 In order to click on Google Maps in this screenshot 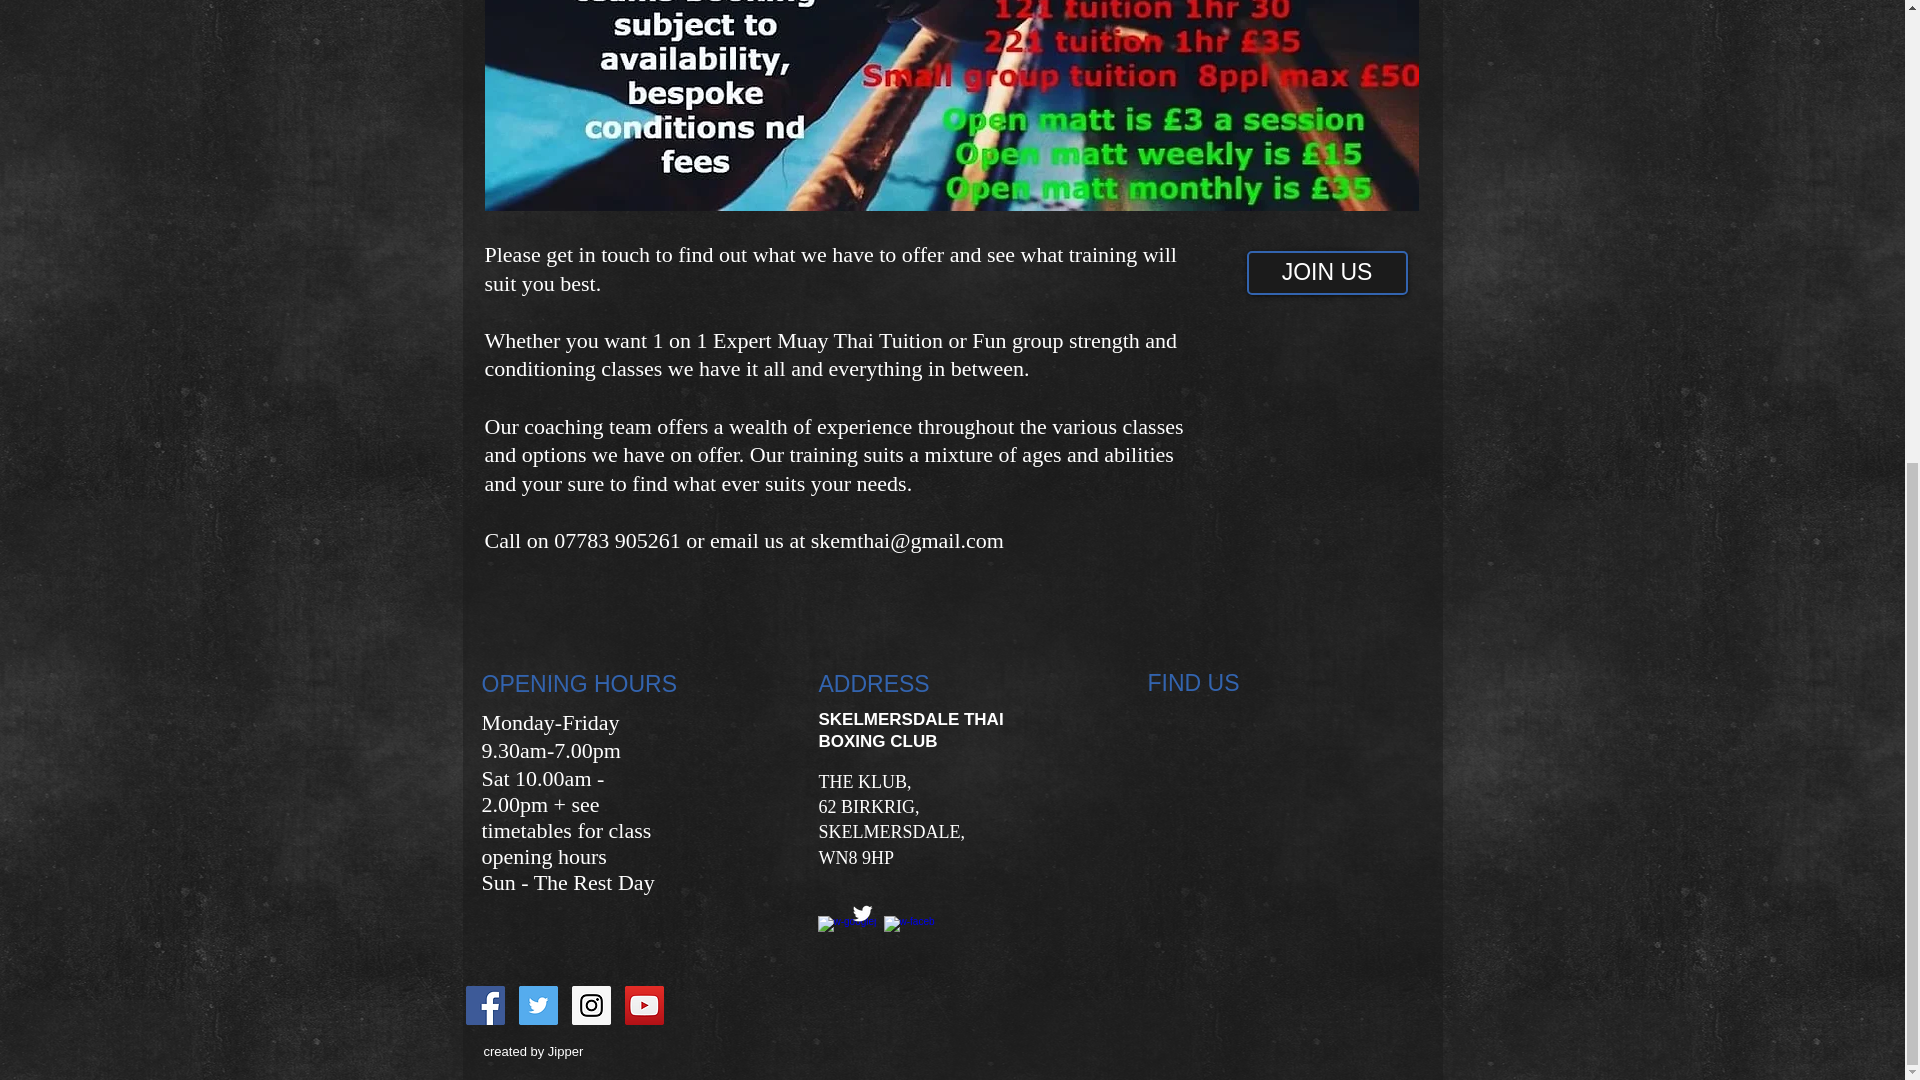, I will do `click(1283, 777)`.